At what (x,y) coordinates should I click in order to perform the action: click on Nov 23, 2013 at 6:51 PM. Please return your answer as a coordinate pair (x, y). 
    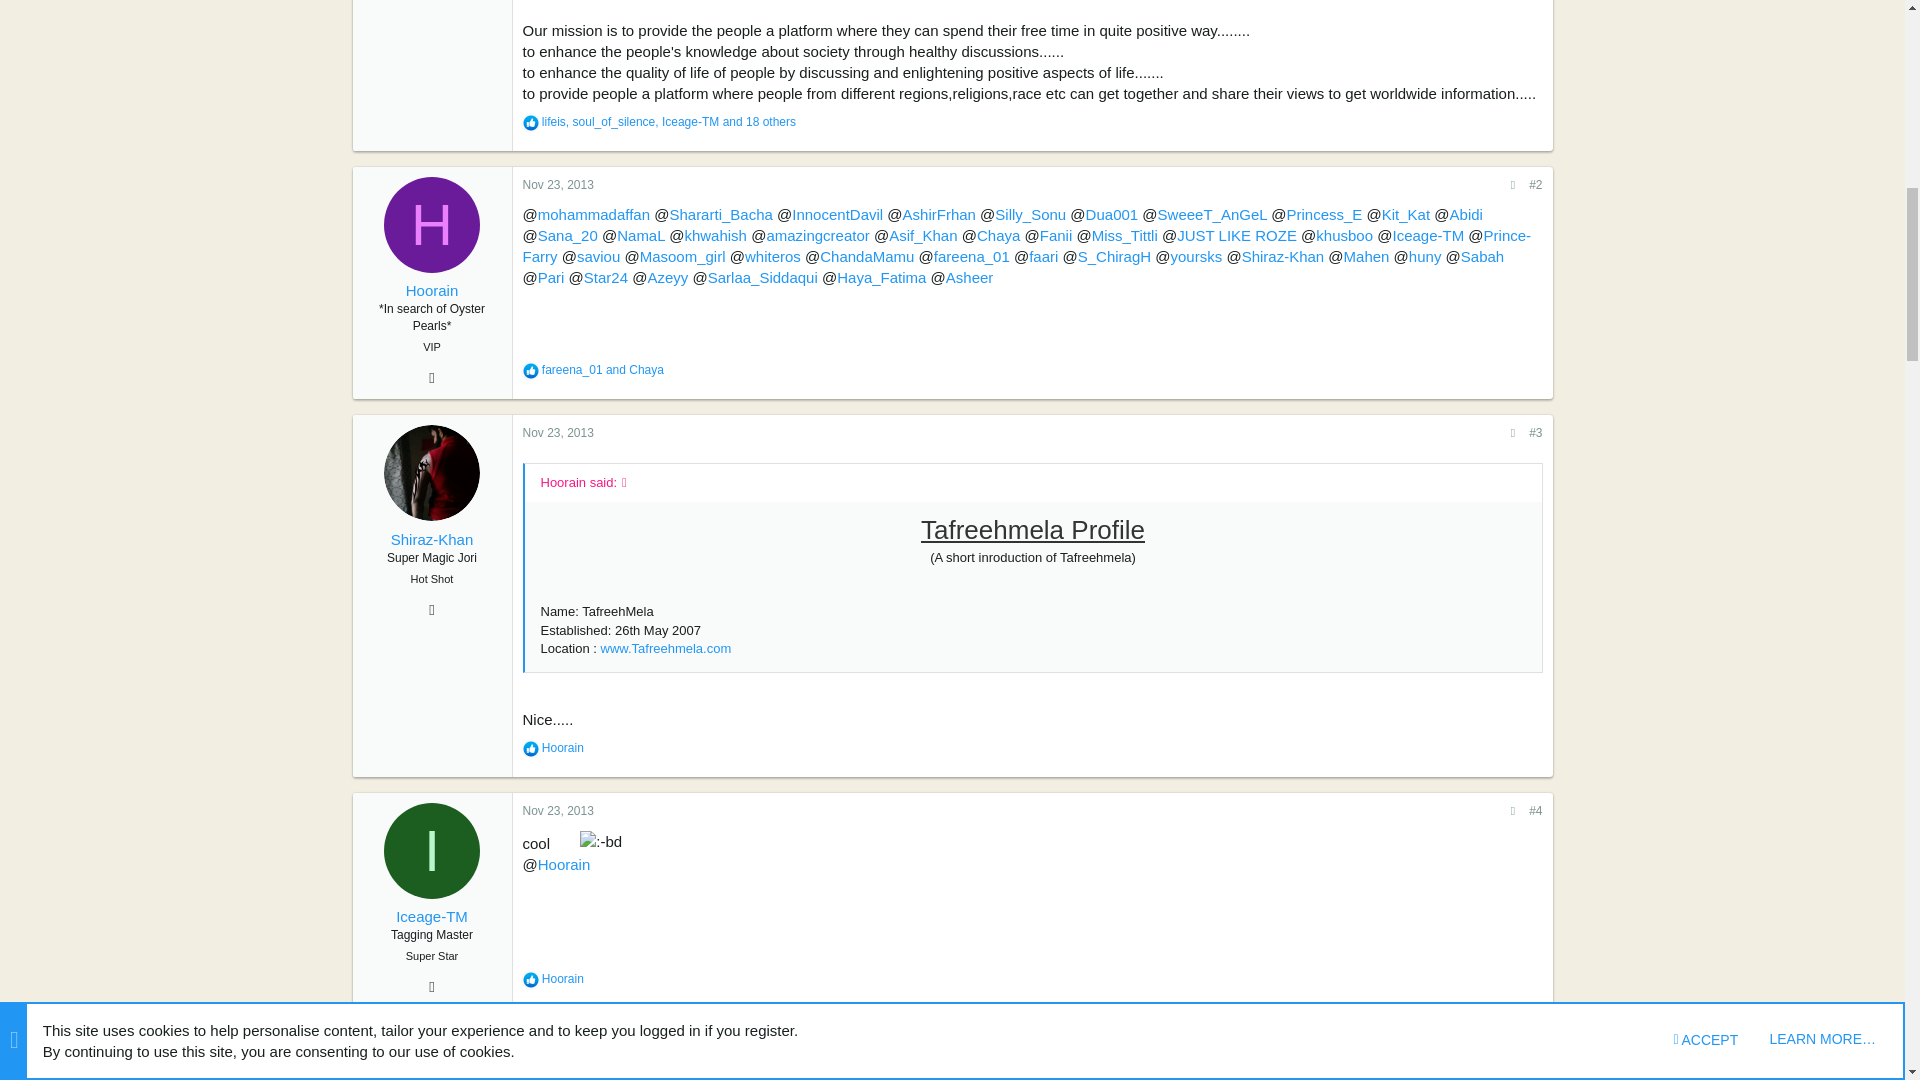
    Looking at the image, I should click on (558, 185).